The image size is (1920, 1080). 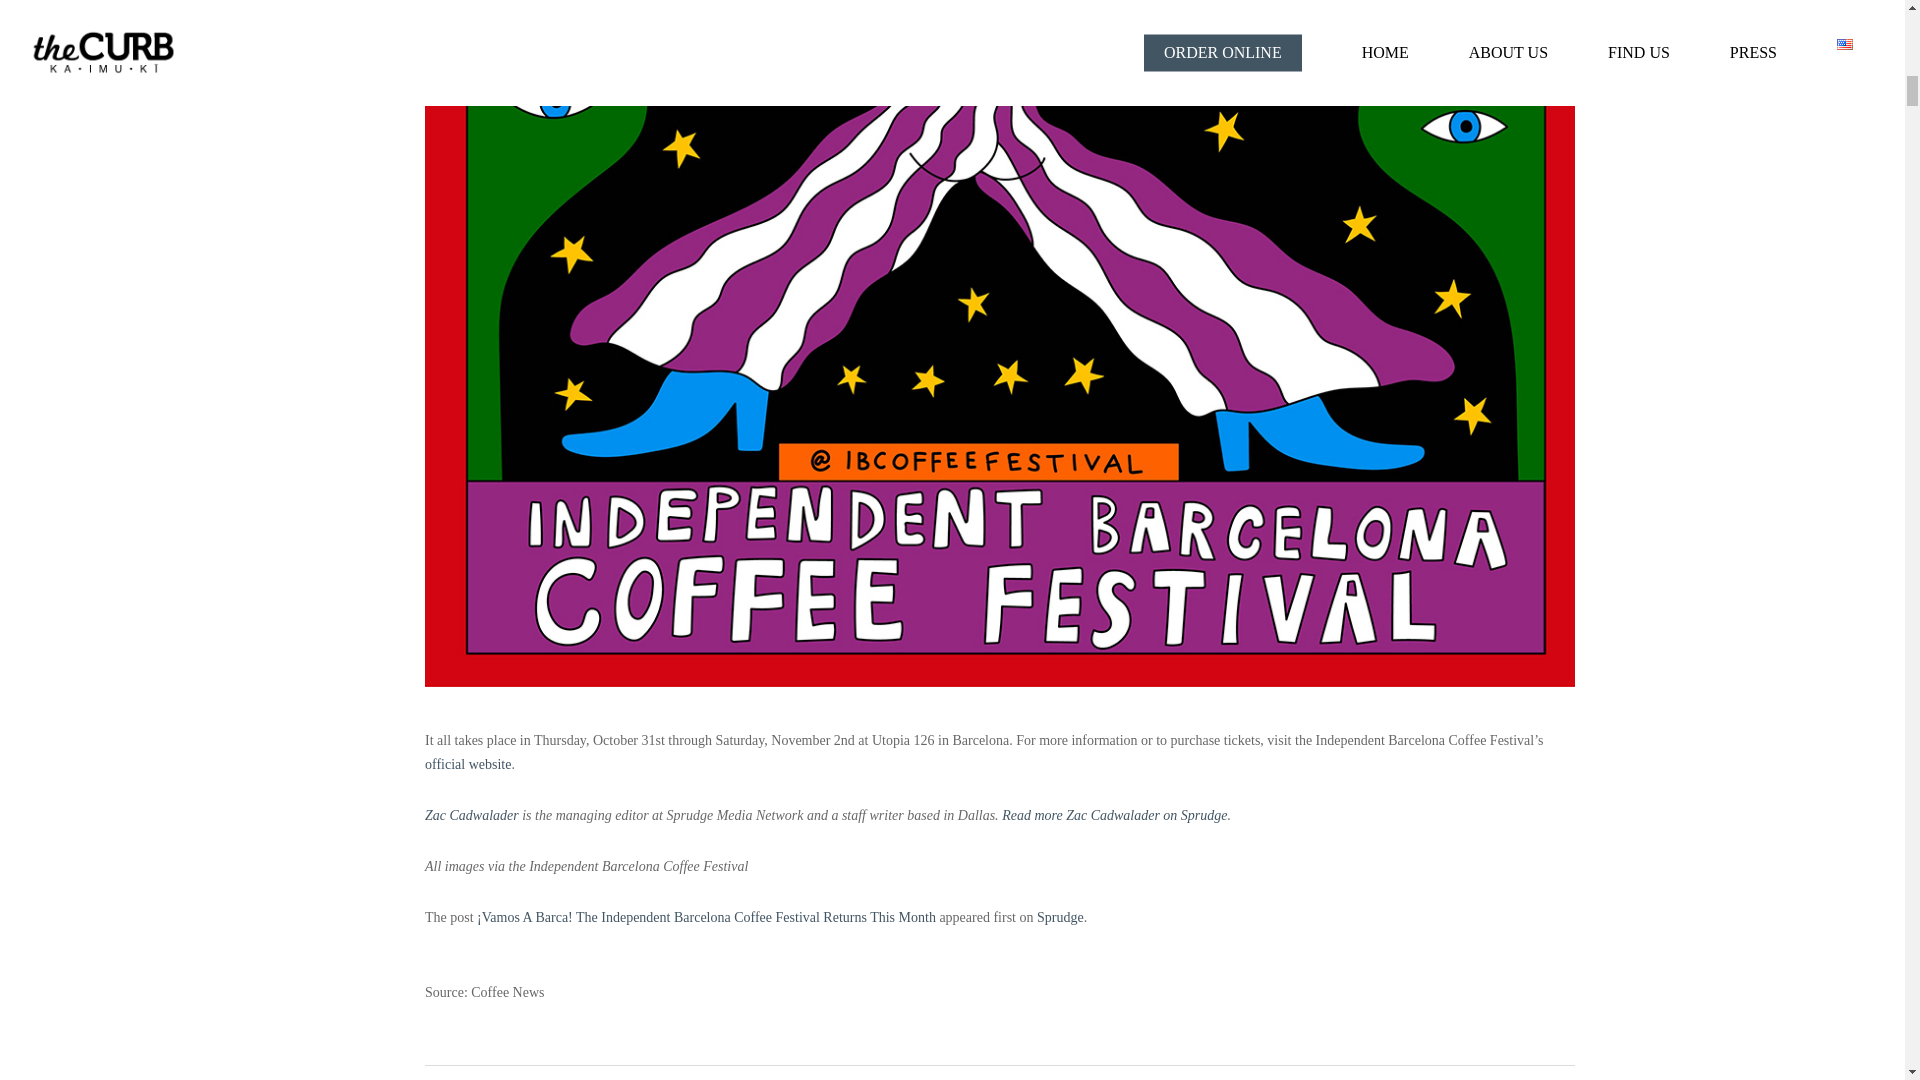 I want to click on Read more Zac Cadwalader on Sprudge, so click(x=1114, y=814).